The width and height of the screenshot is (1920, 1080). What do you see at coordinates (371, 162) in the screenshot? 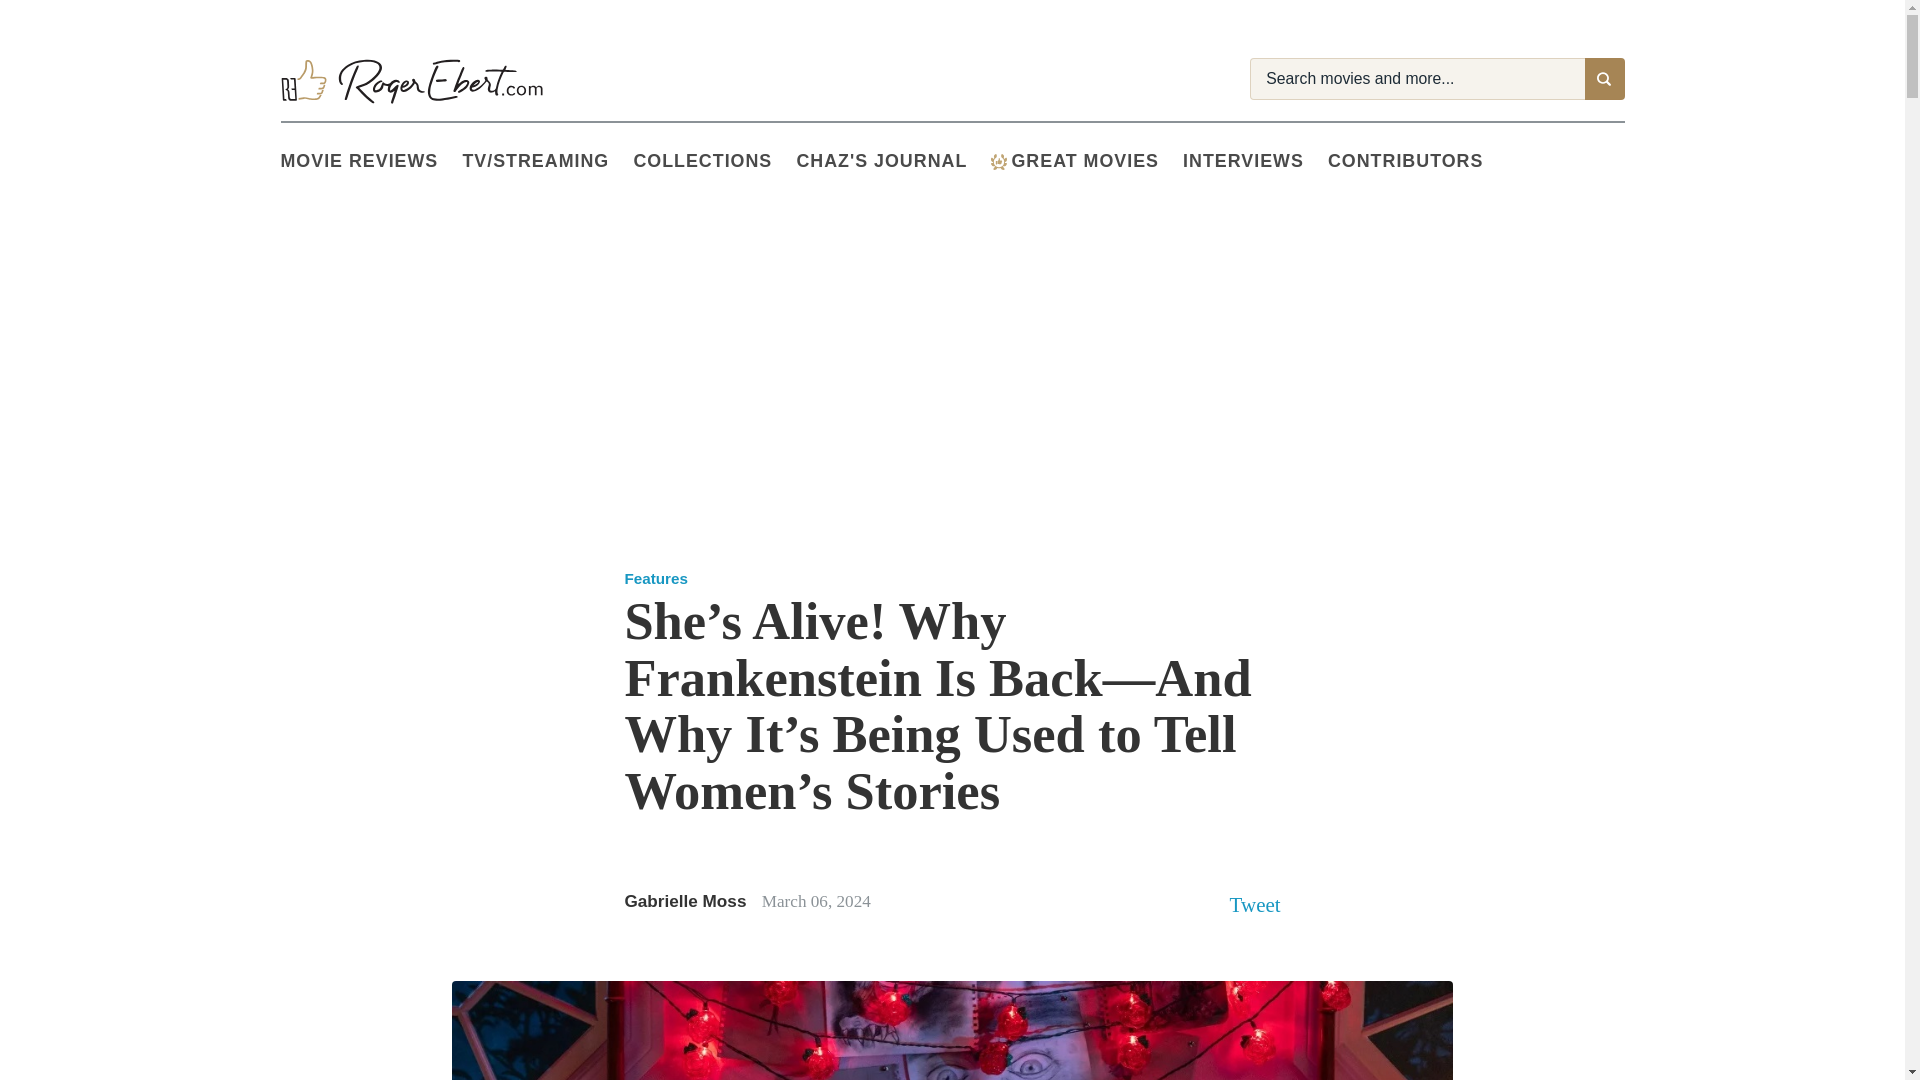
I see `MOVIE REVIEWS` at bounding box center [371, 162].